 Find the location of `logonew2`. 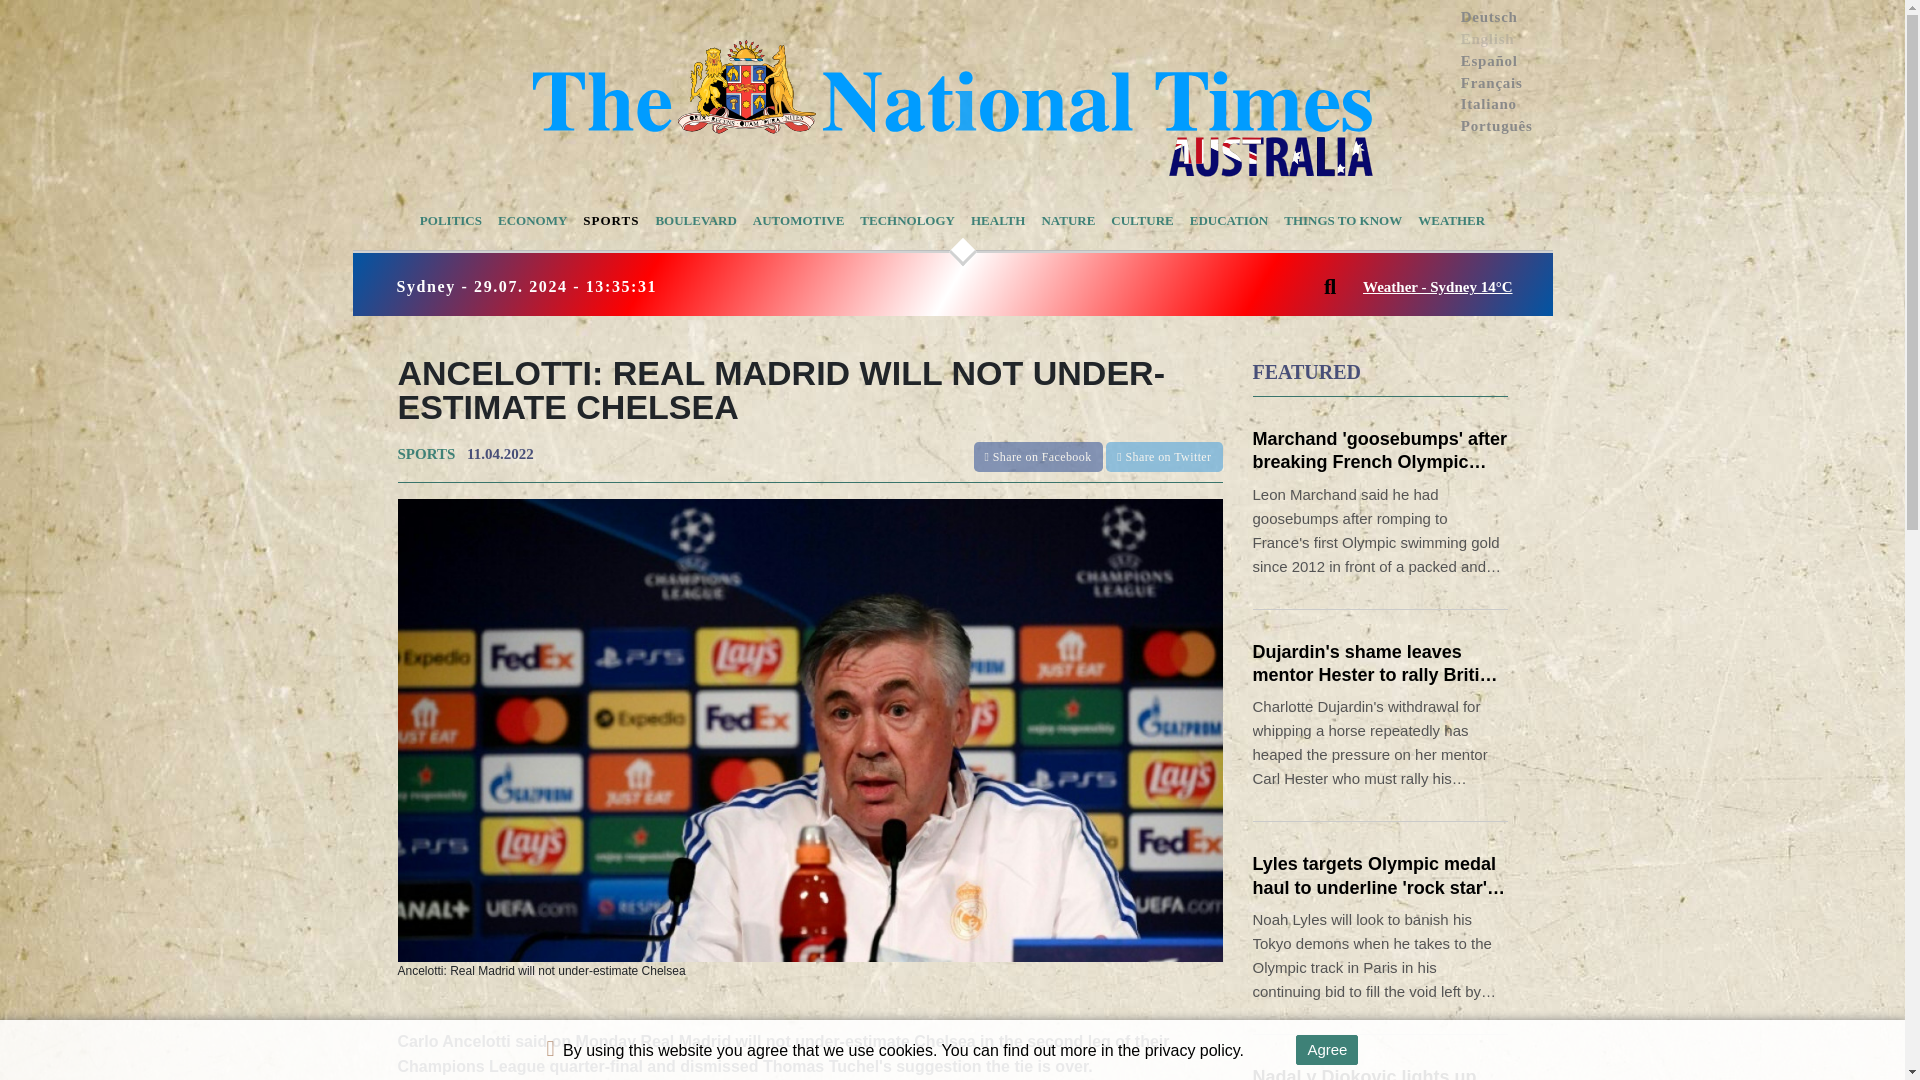

logonew2 is located at coordinates (952, 108).